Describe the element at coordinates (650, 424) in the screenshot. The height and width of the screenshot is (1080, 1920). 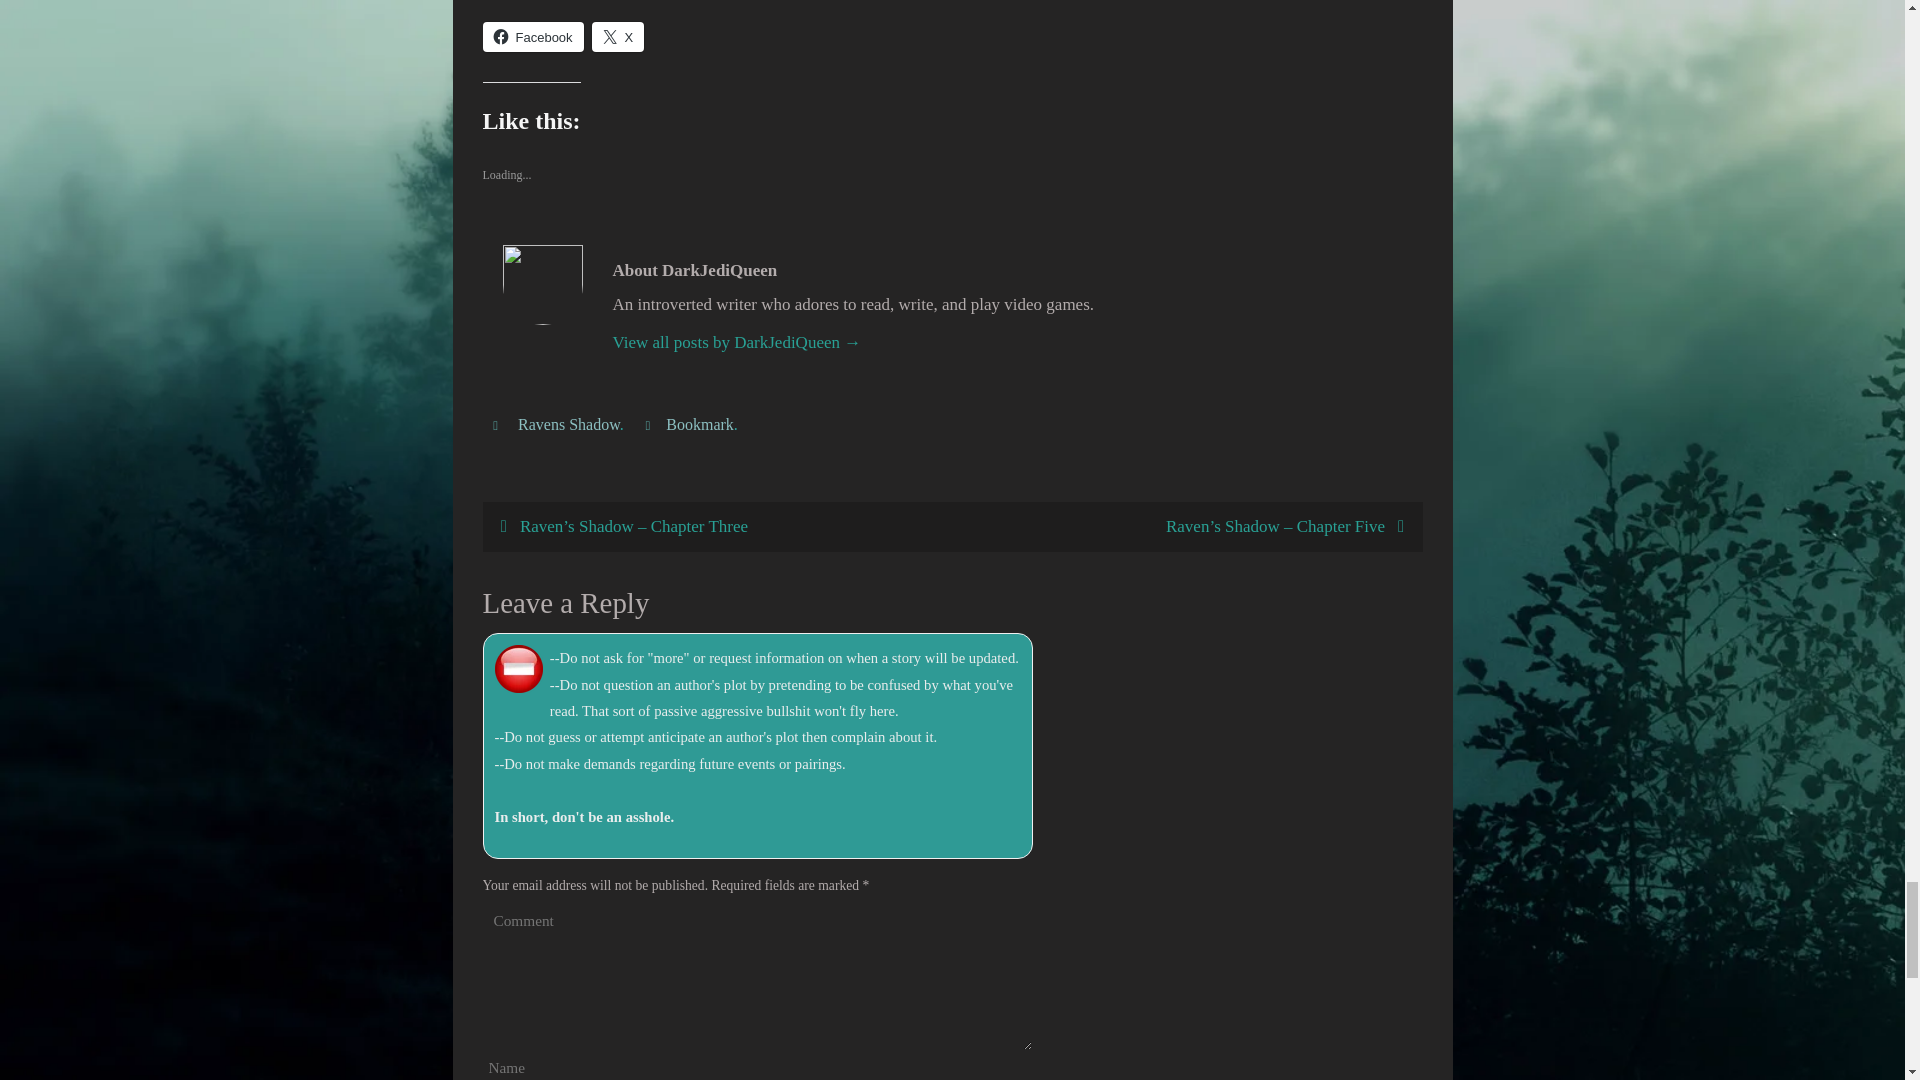
I see ` Bookmark the permalink` at that location.